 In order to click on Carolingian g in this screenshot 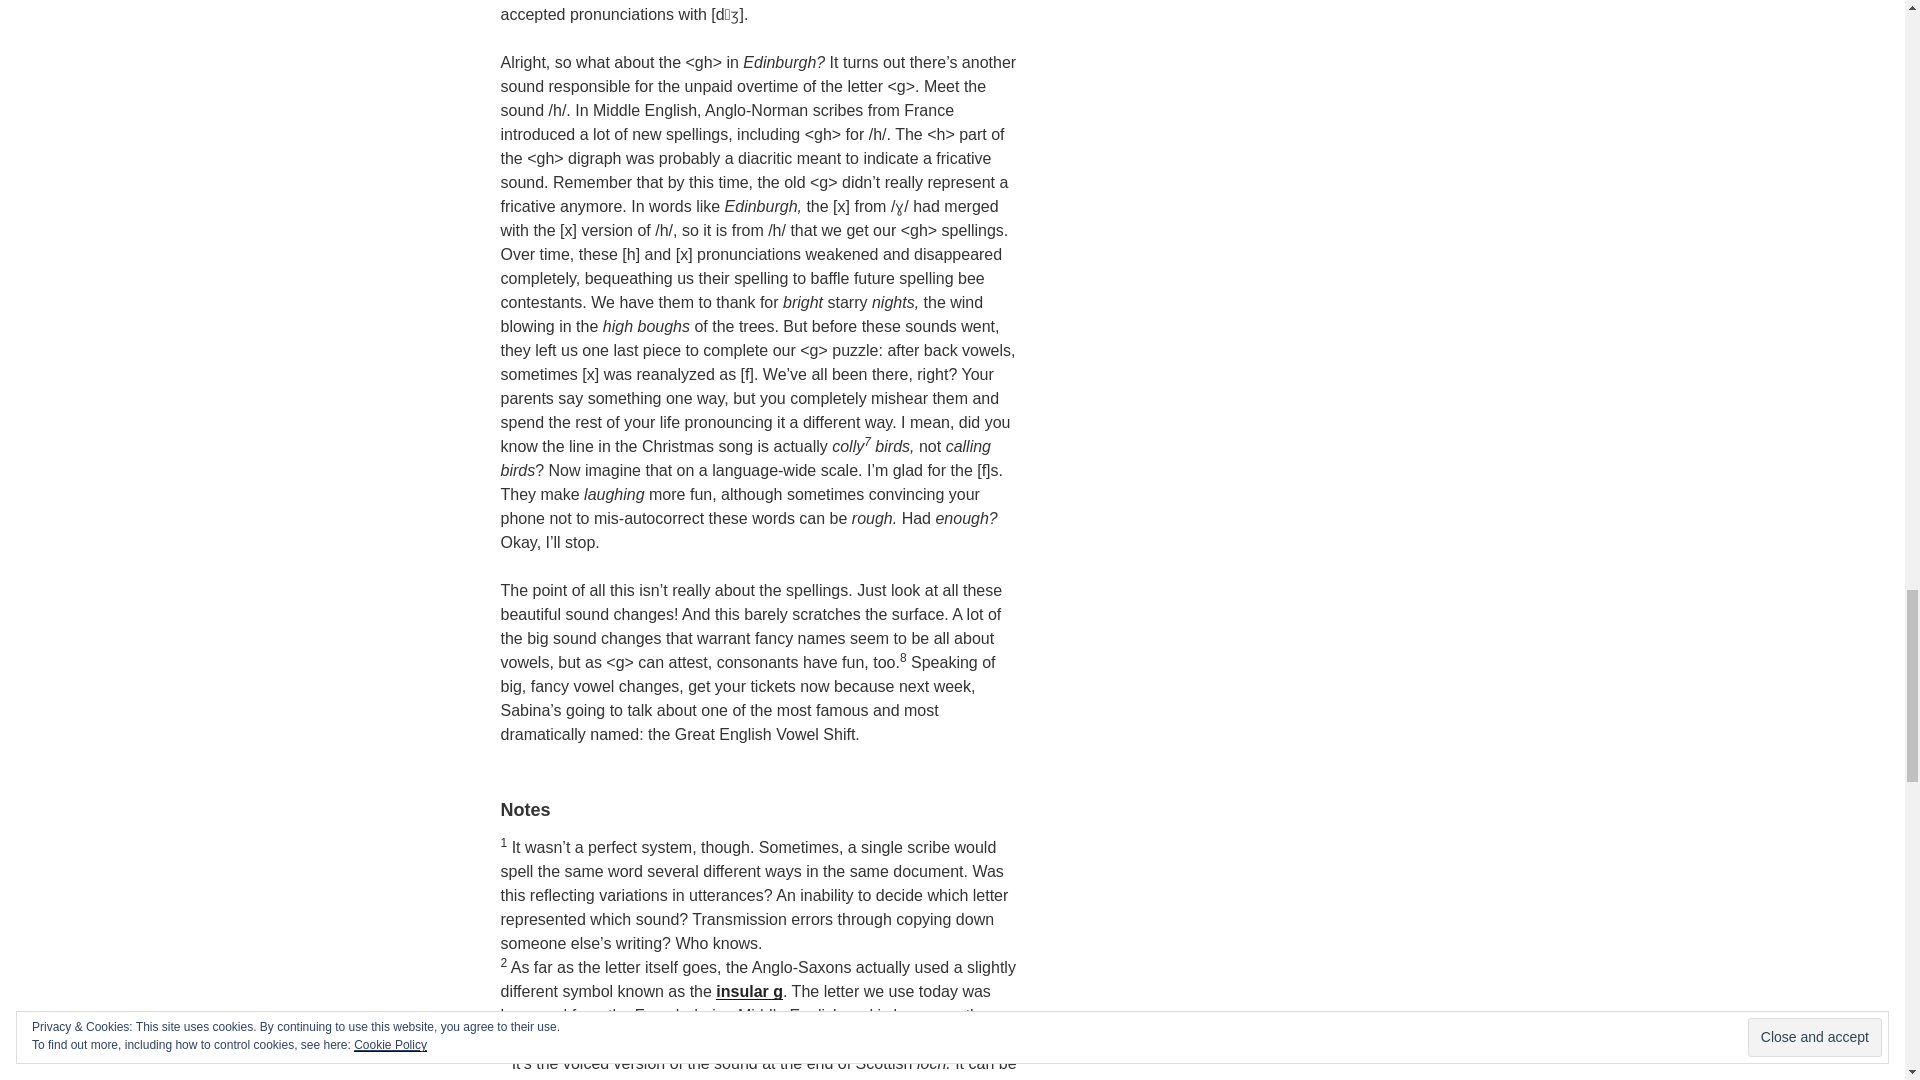, I will do `click(550, 1039)`.